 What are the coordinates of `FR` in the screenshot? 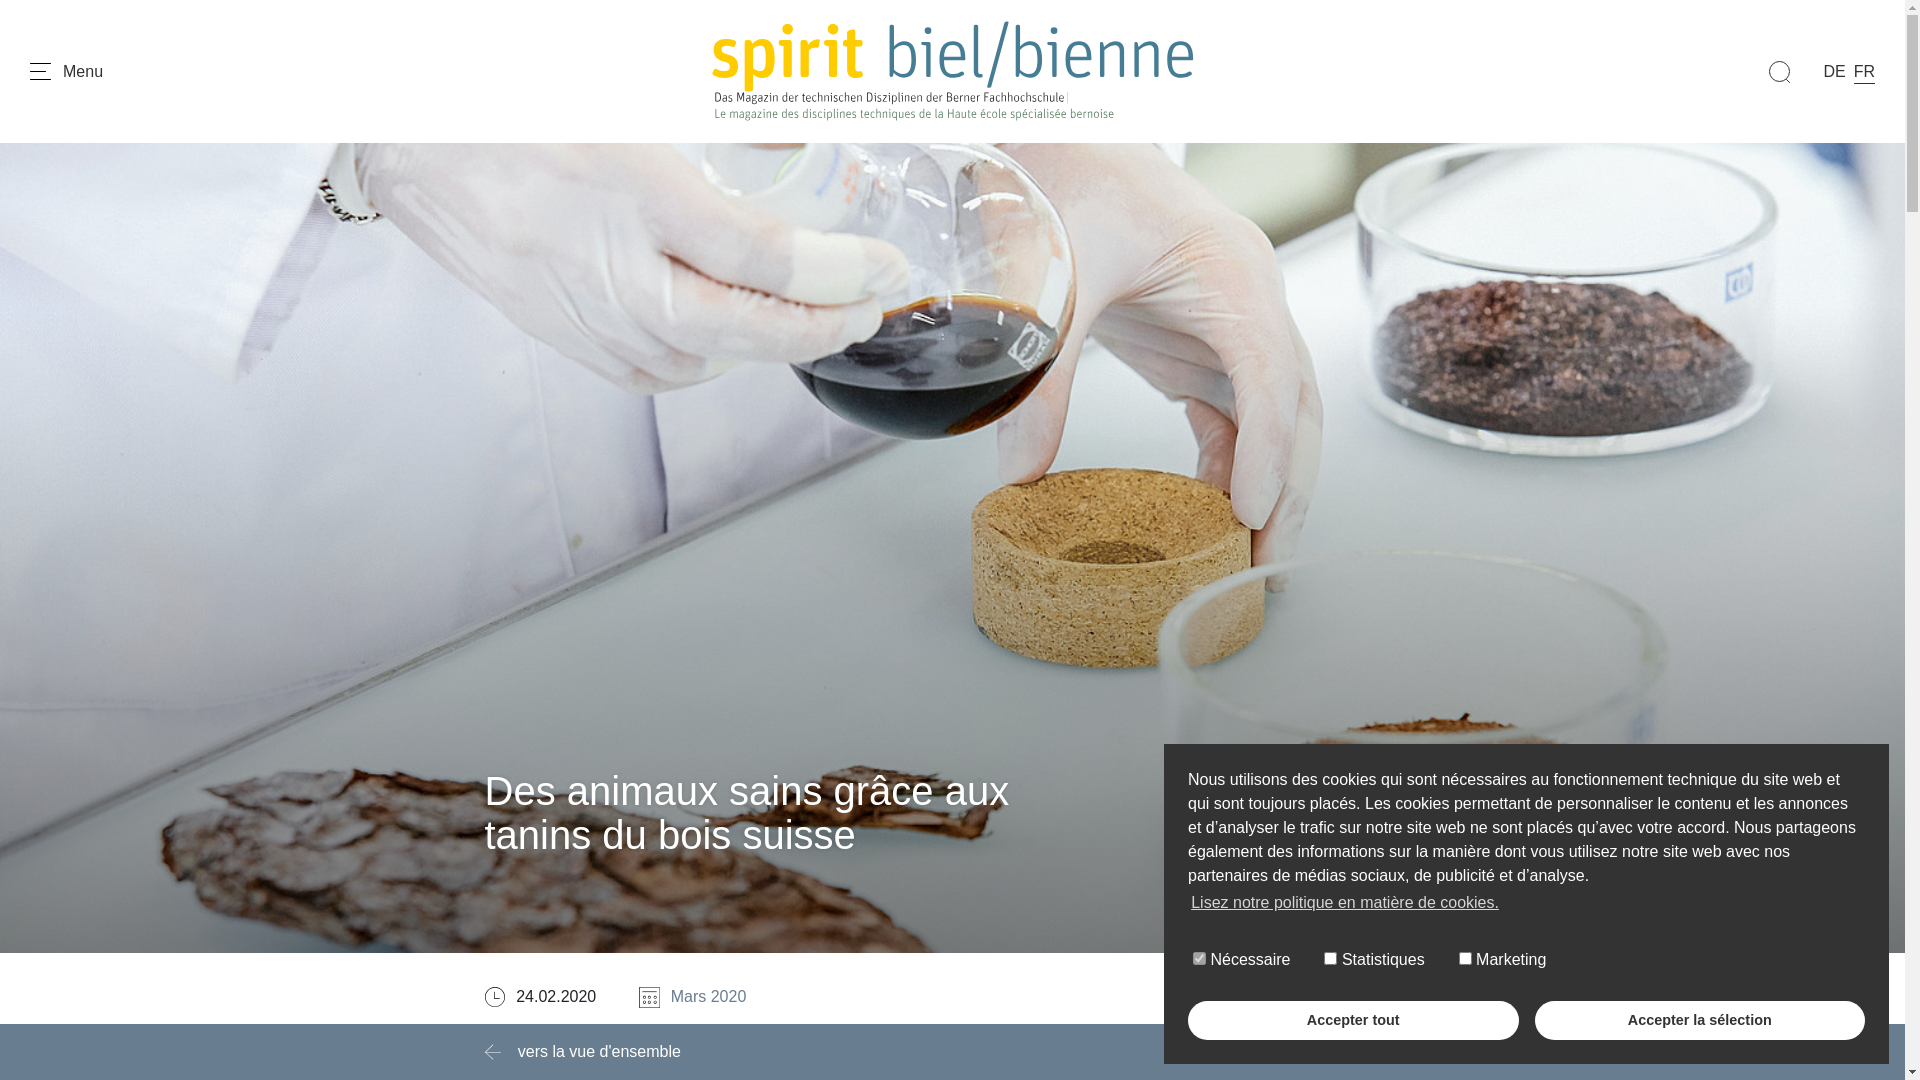 It's located at (1864, 72).